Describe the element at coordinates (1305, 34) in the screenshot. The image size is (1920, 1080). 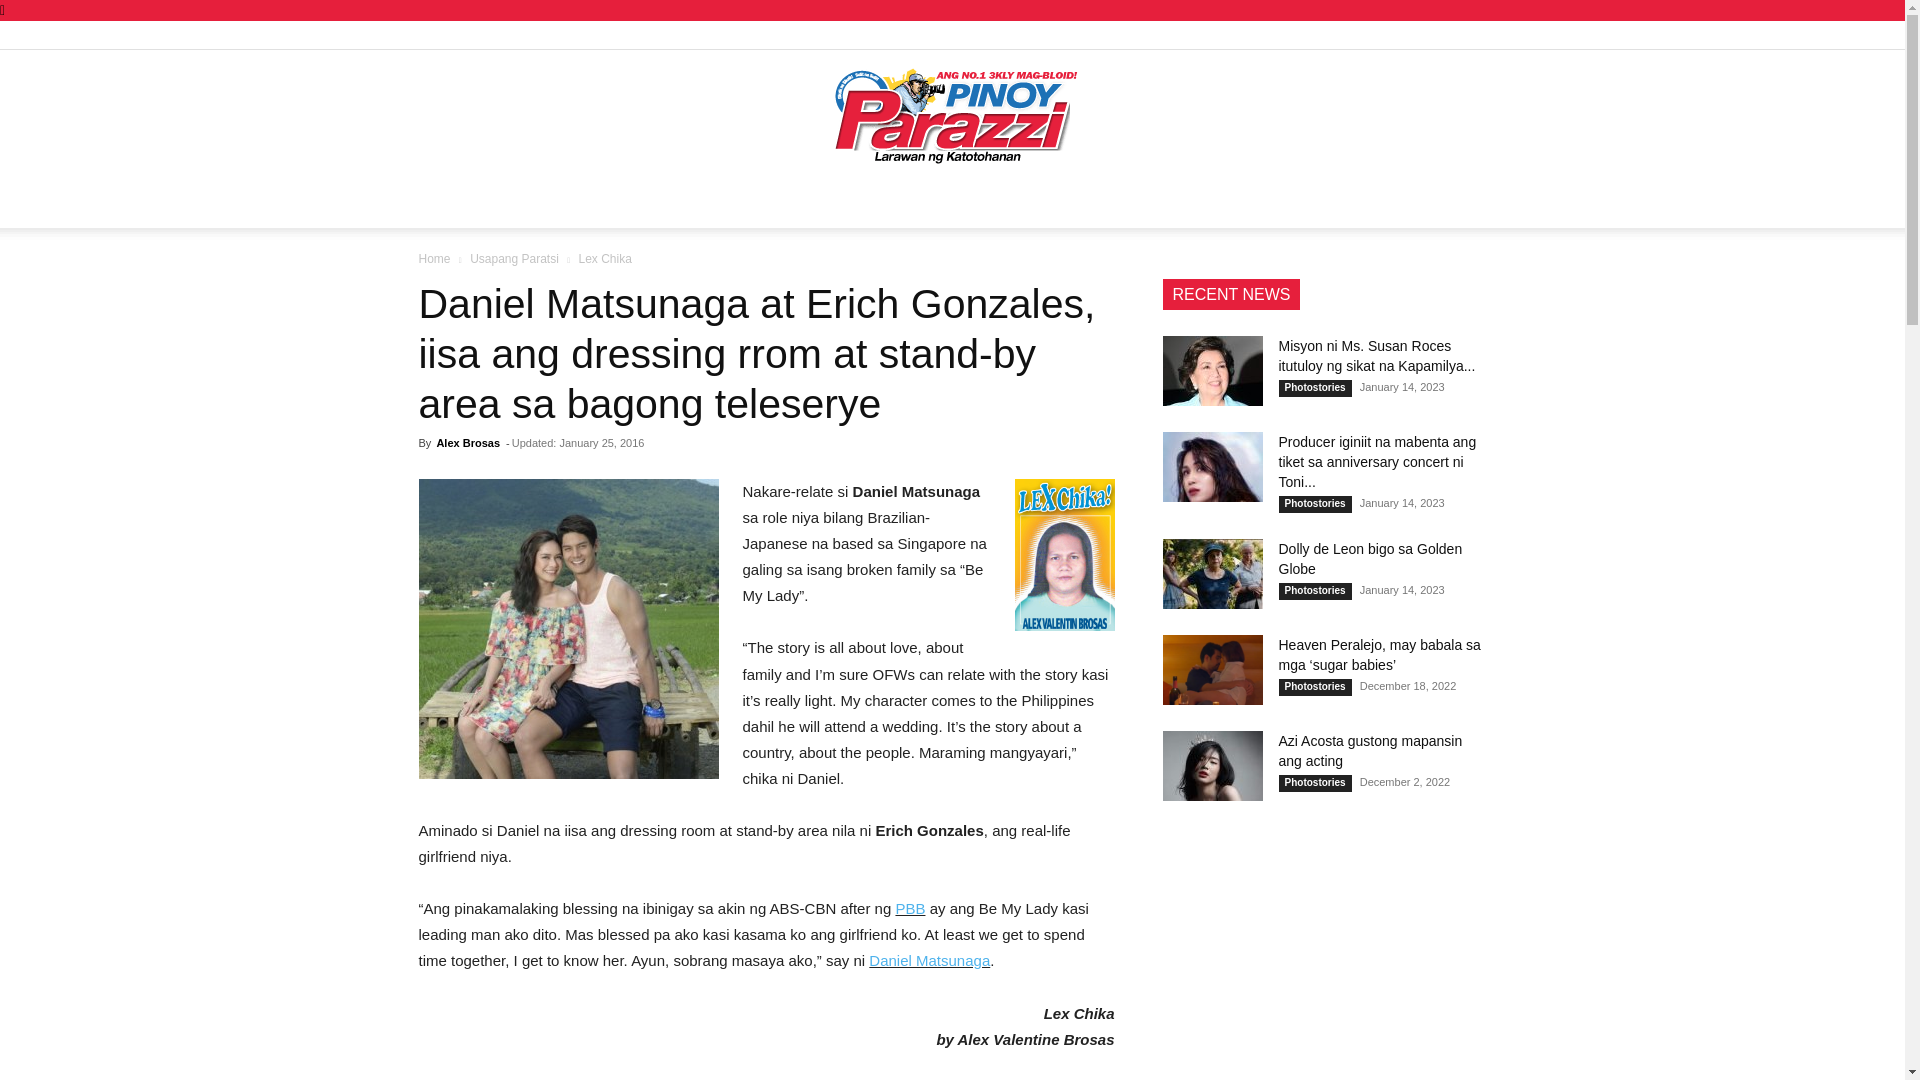
I see `Facebook` at that location.